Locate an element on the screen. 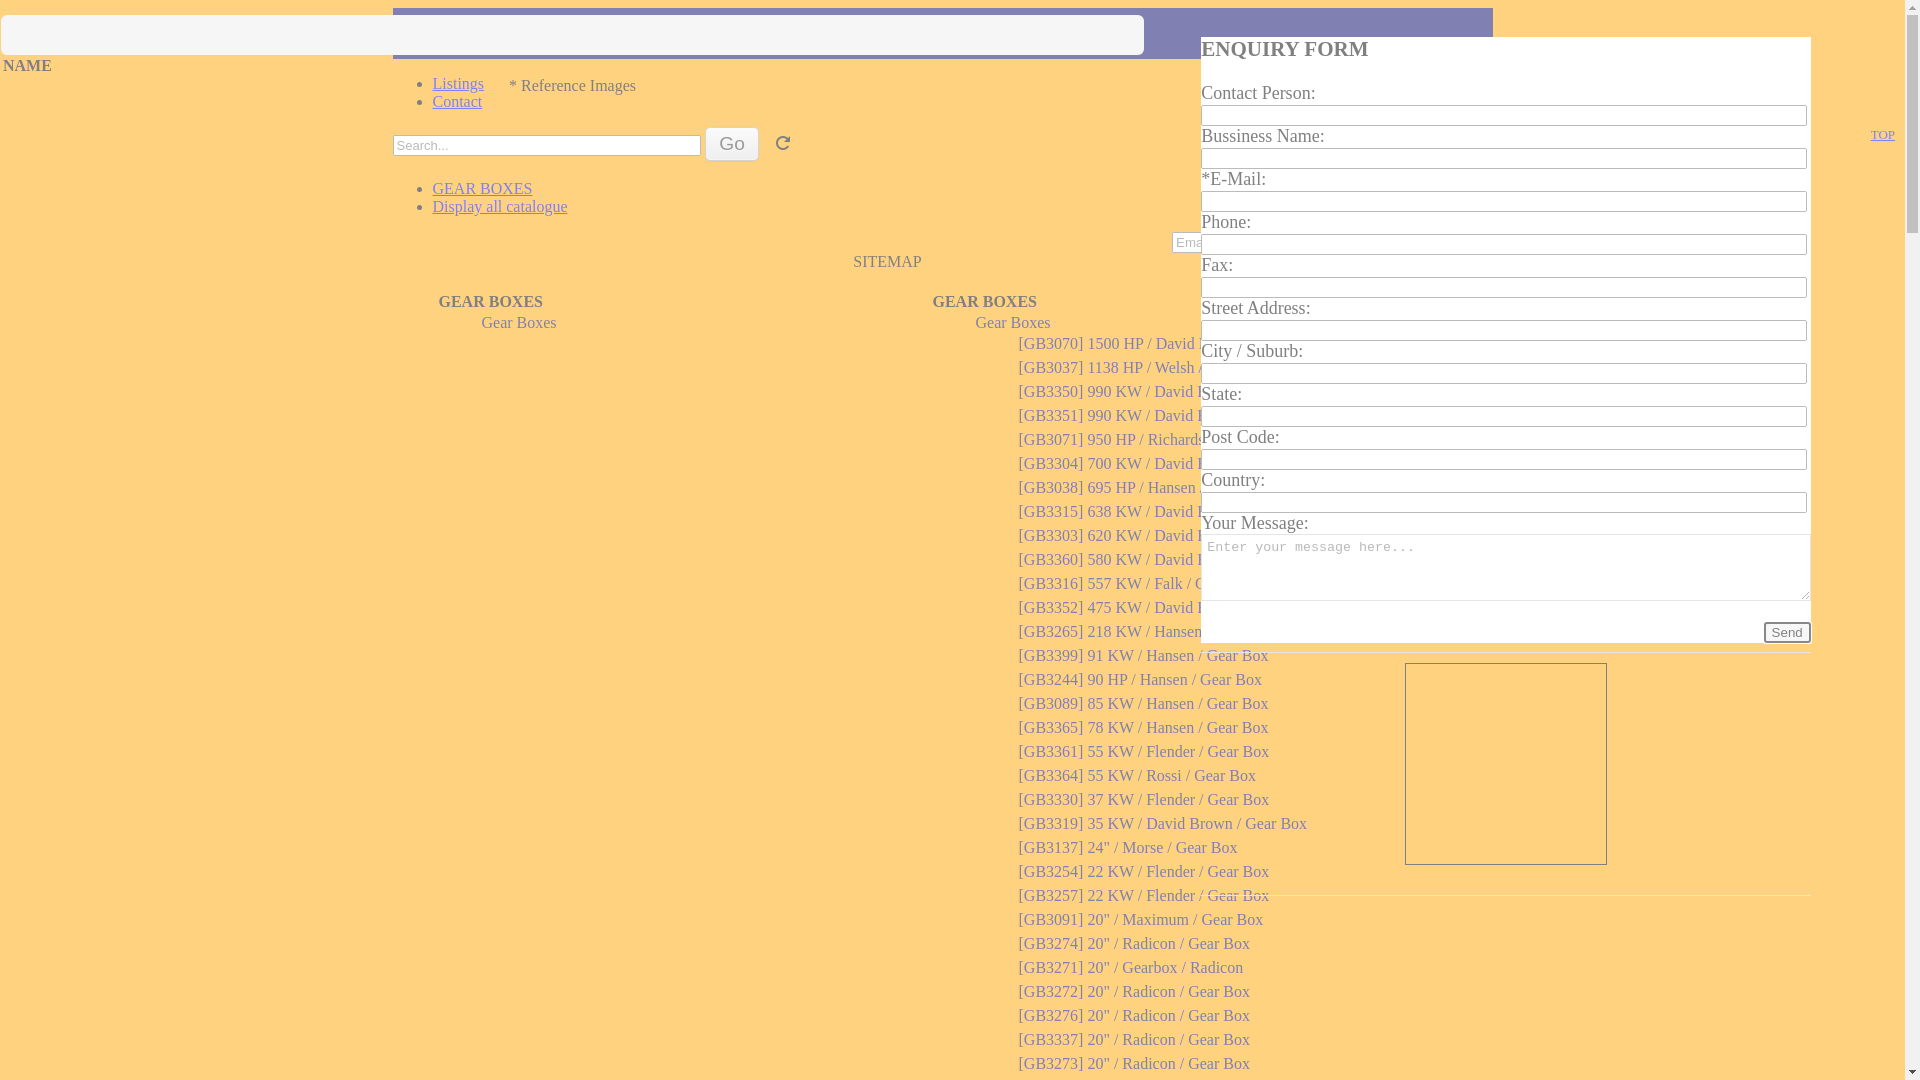 The height and width of the screenshot is (1080, 1920). [GB3137] 24" / Morse / Gear Box is located at coordinates (1127, 848).